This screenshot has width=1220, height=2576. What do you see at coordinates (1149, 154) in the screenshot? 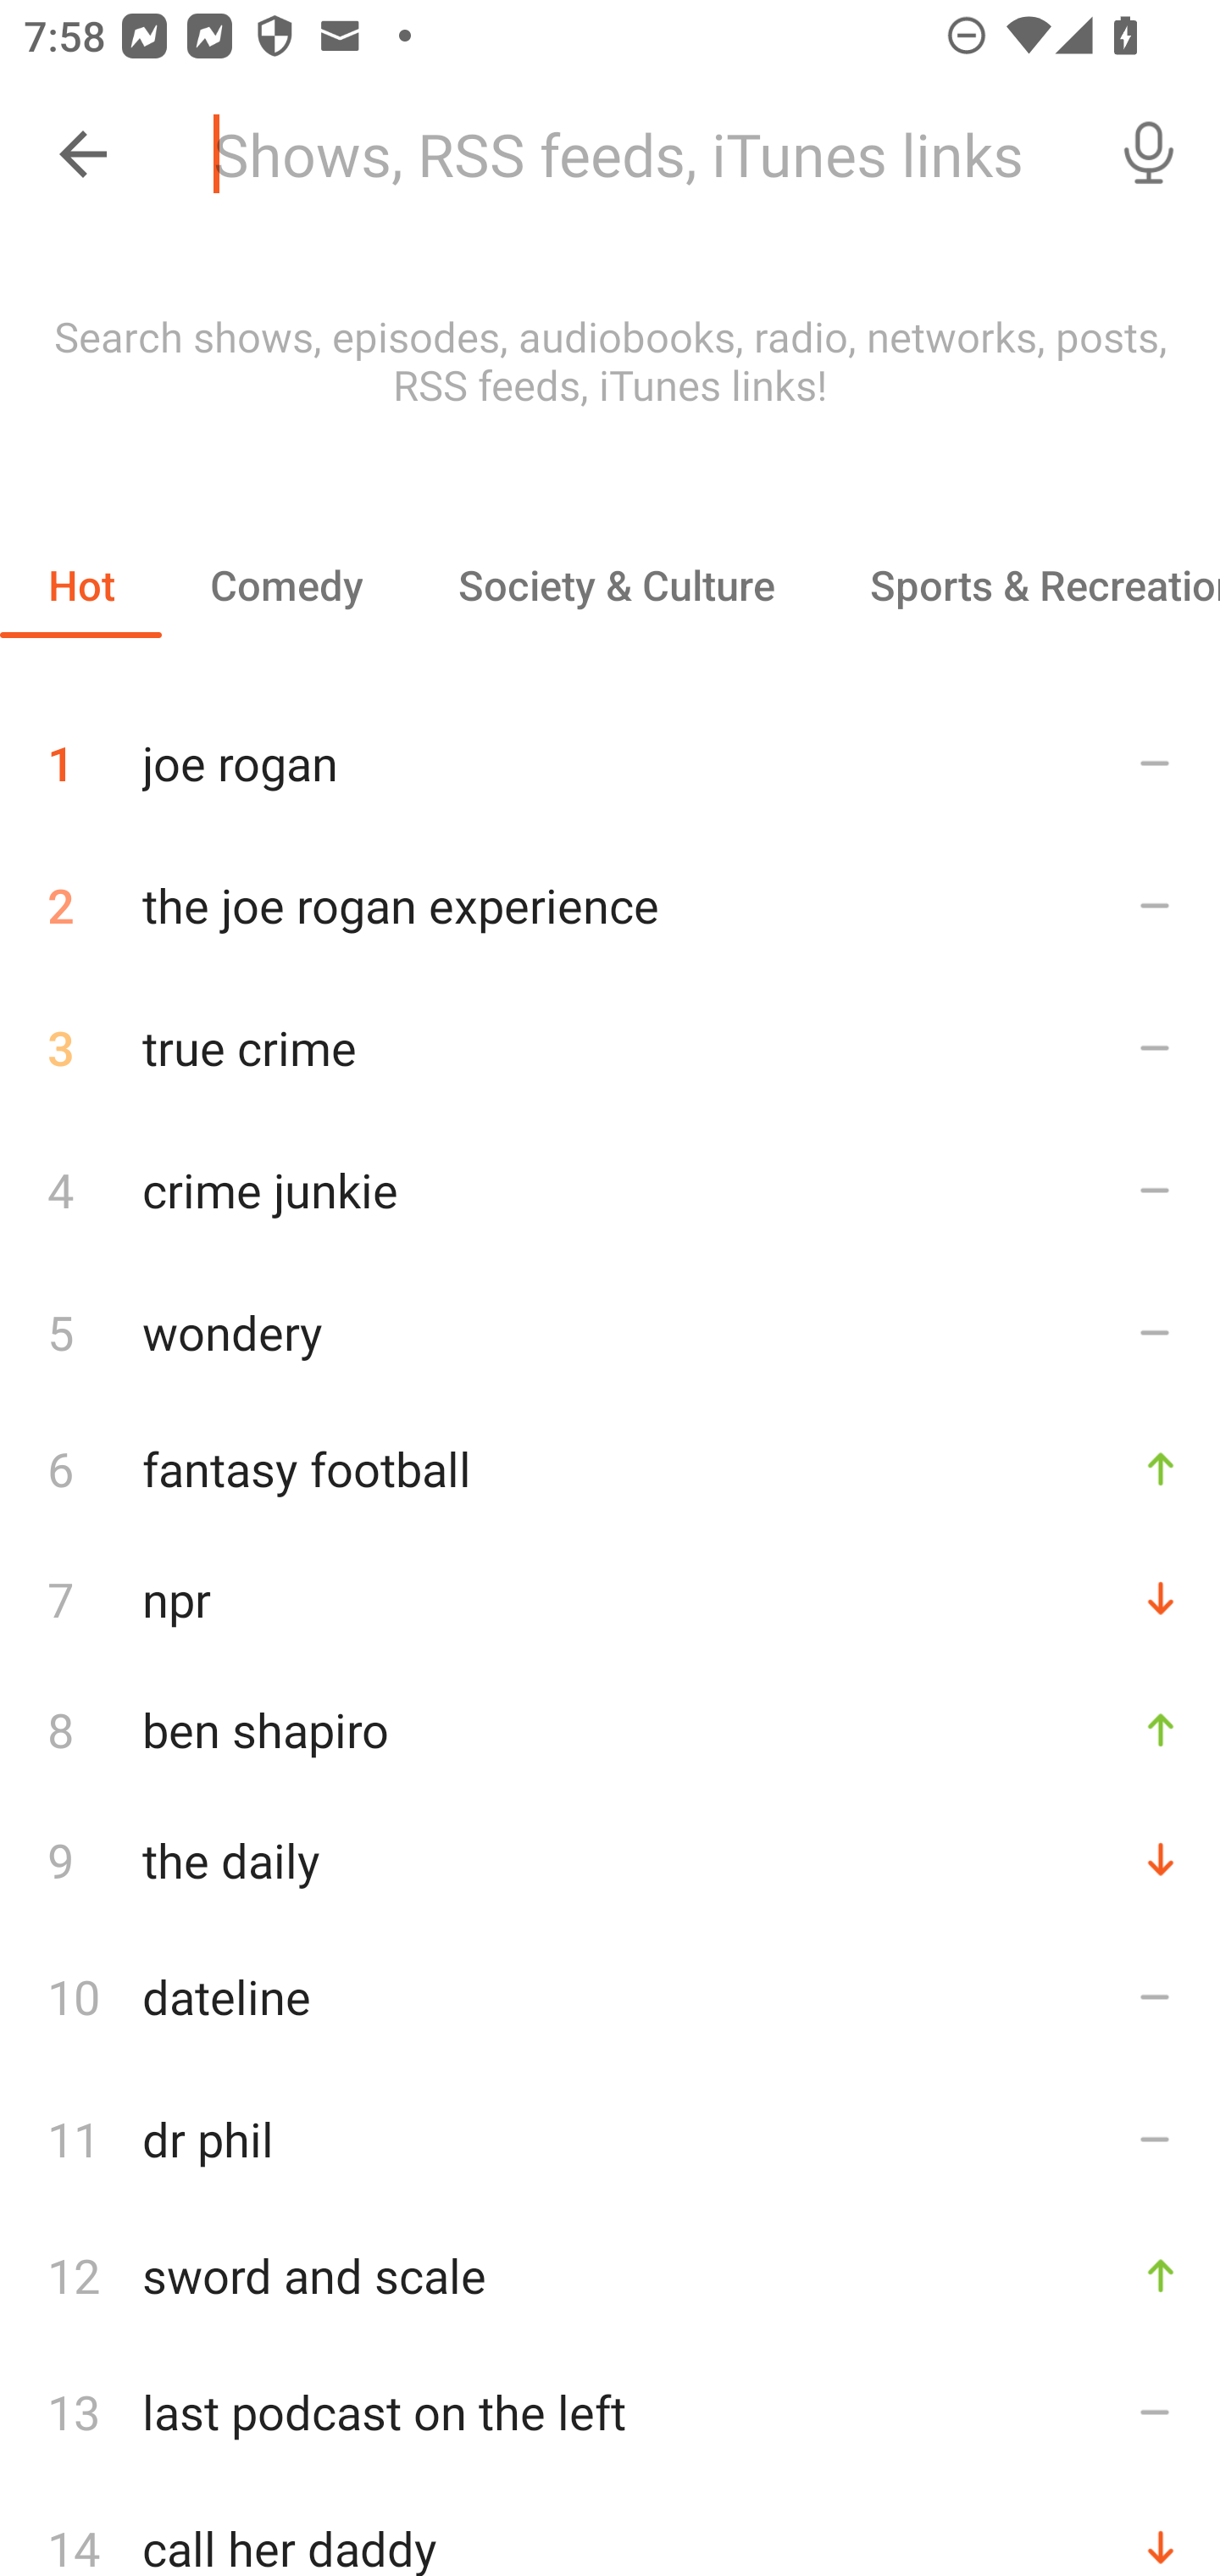
I see `Voice Search` at bounding box center [1149, 154].